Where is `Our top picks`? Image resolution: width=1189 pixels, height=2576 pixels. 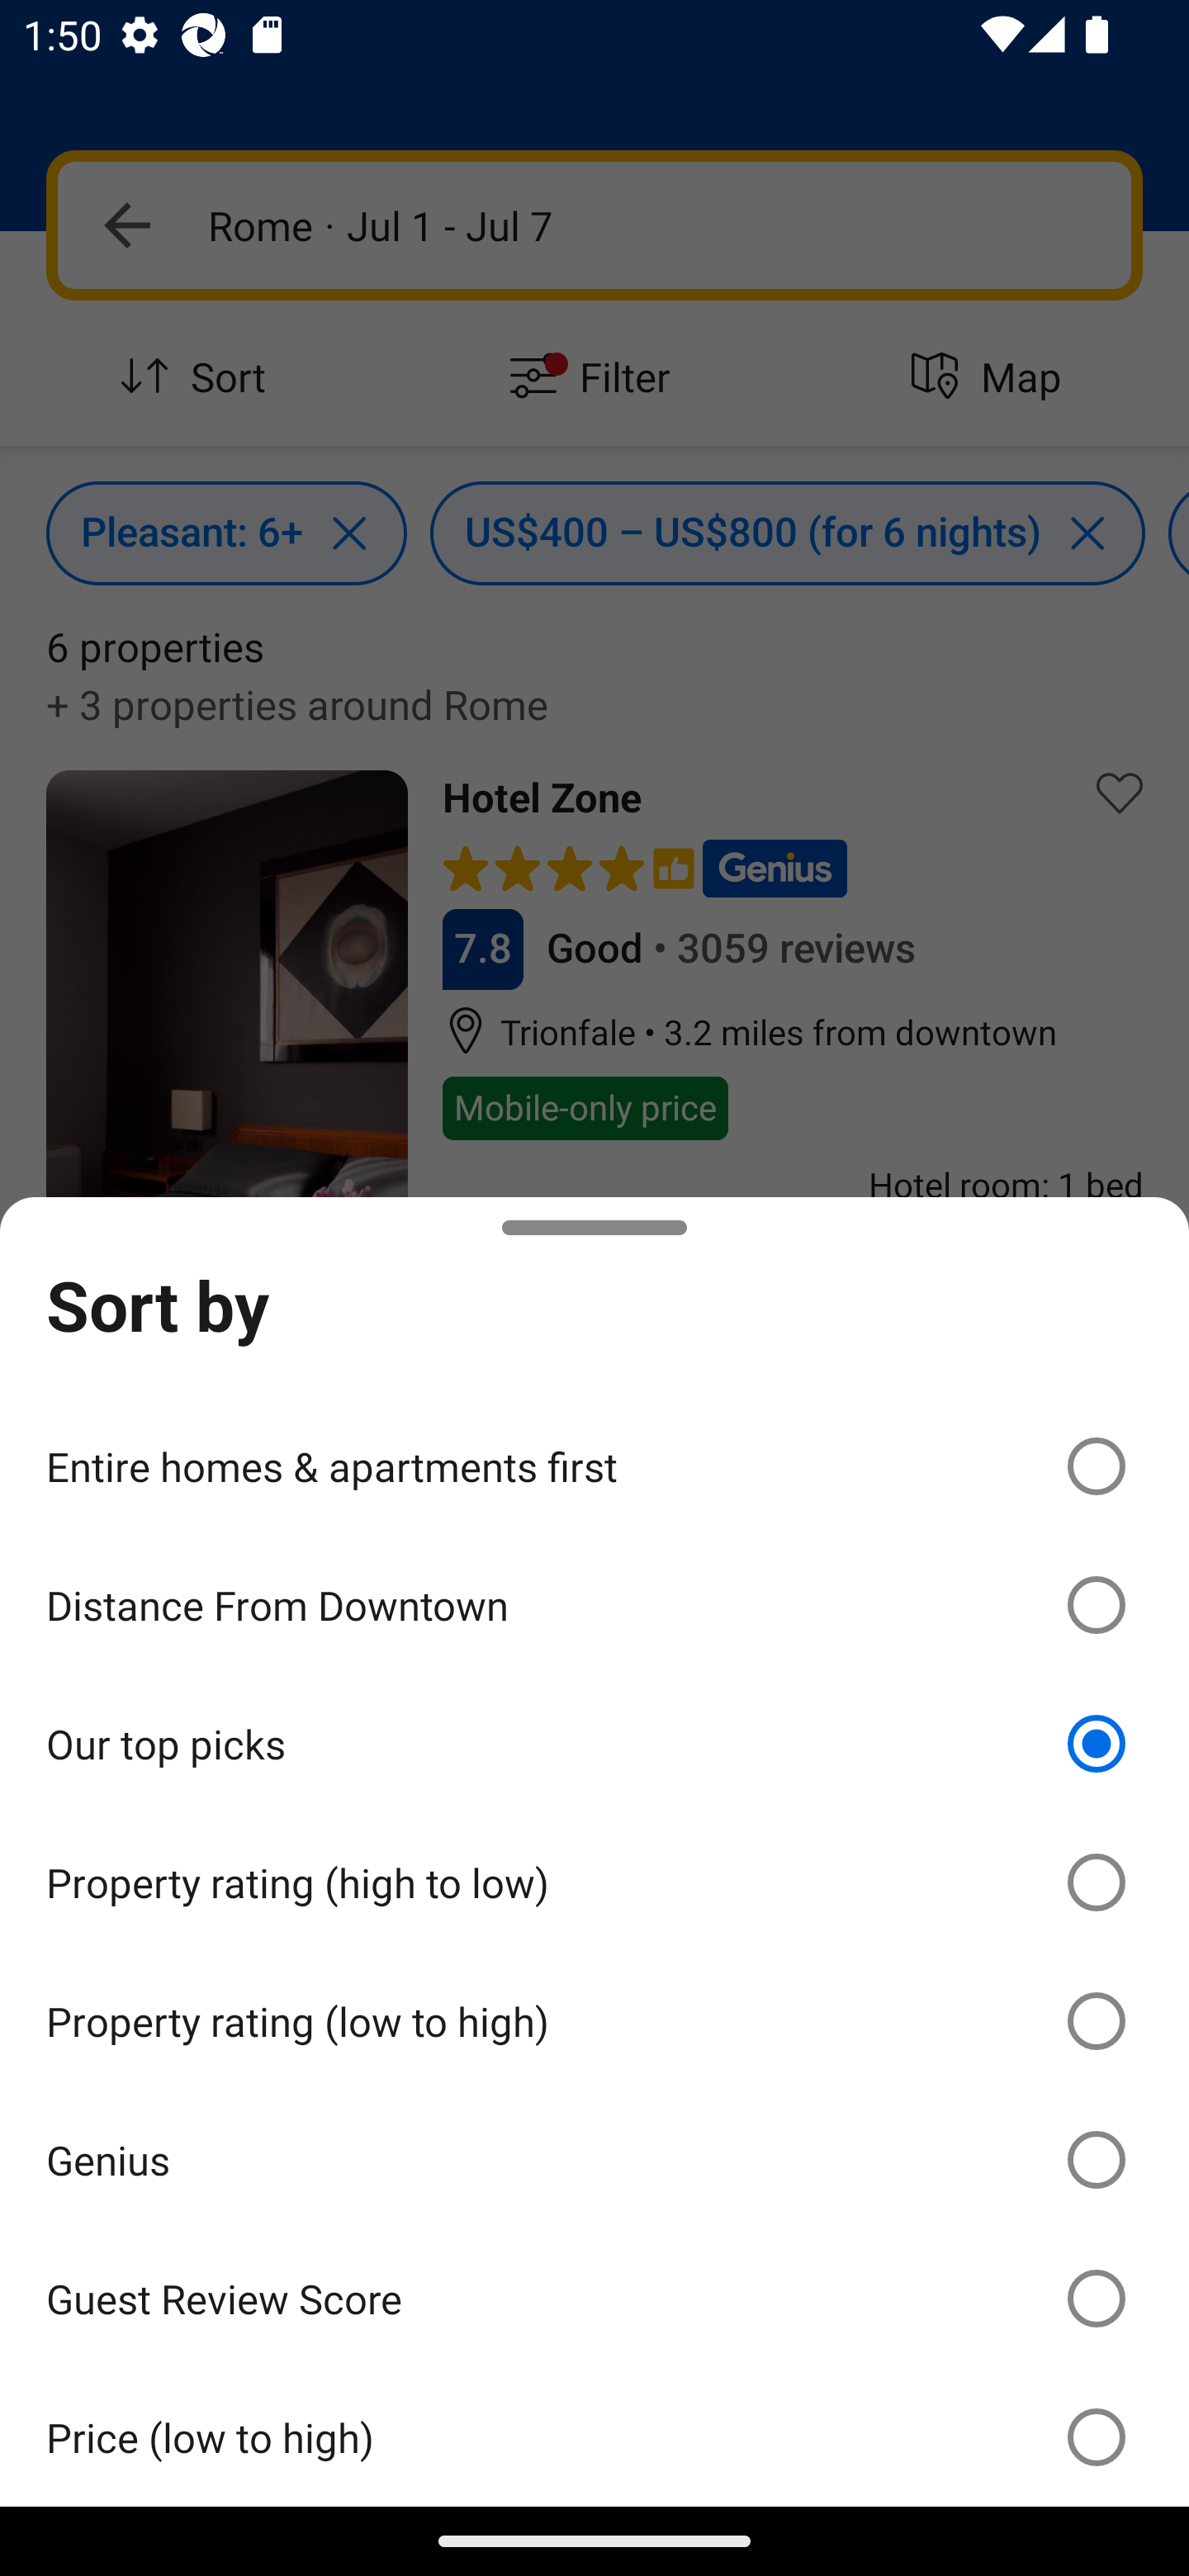
Our top picks is located at coordinates (594, 1744).